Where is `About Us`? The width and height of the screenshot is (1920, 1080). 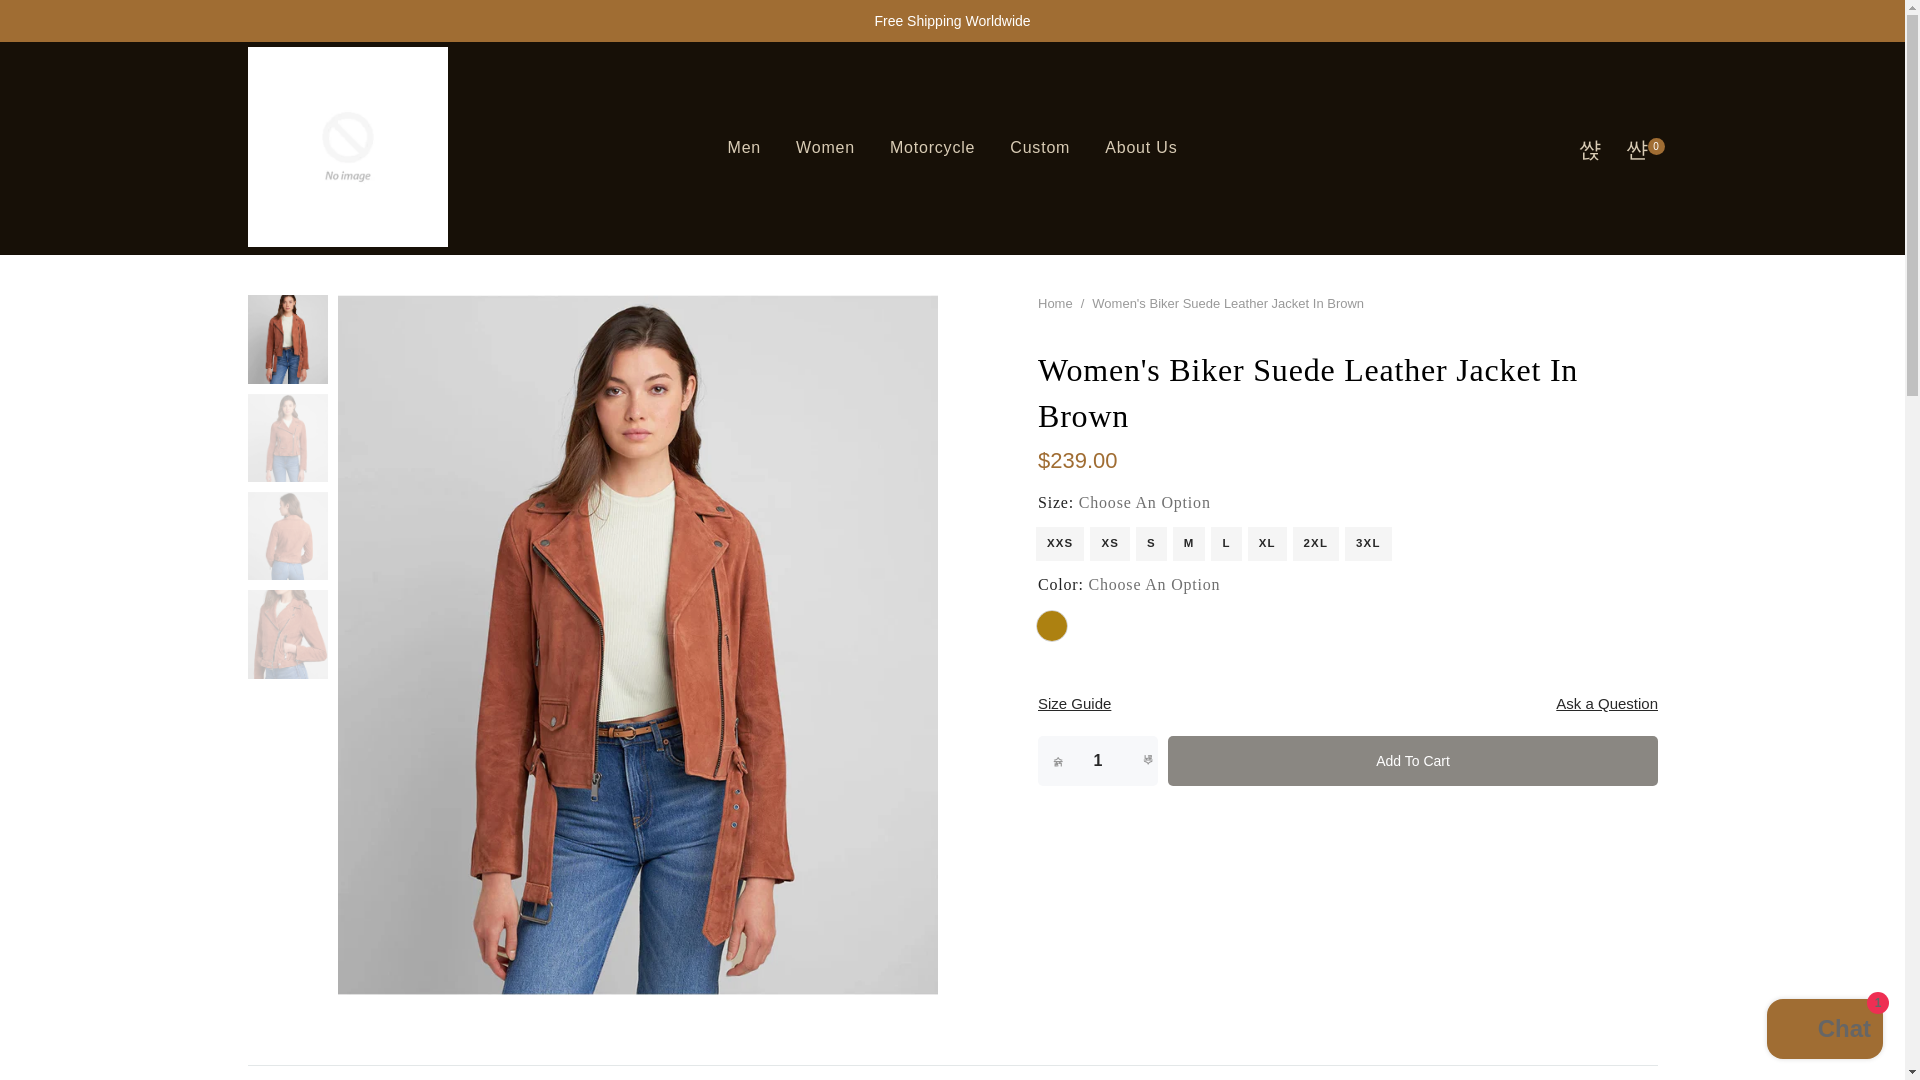
About Us is located at coordinates (1141, 148).